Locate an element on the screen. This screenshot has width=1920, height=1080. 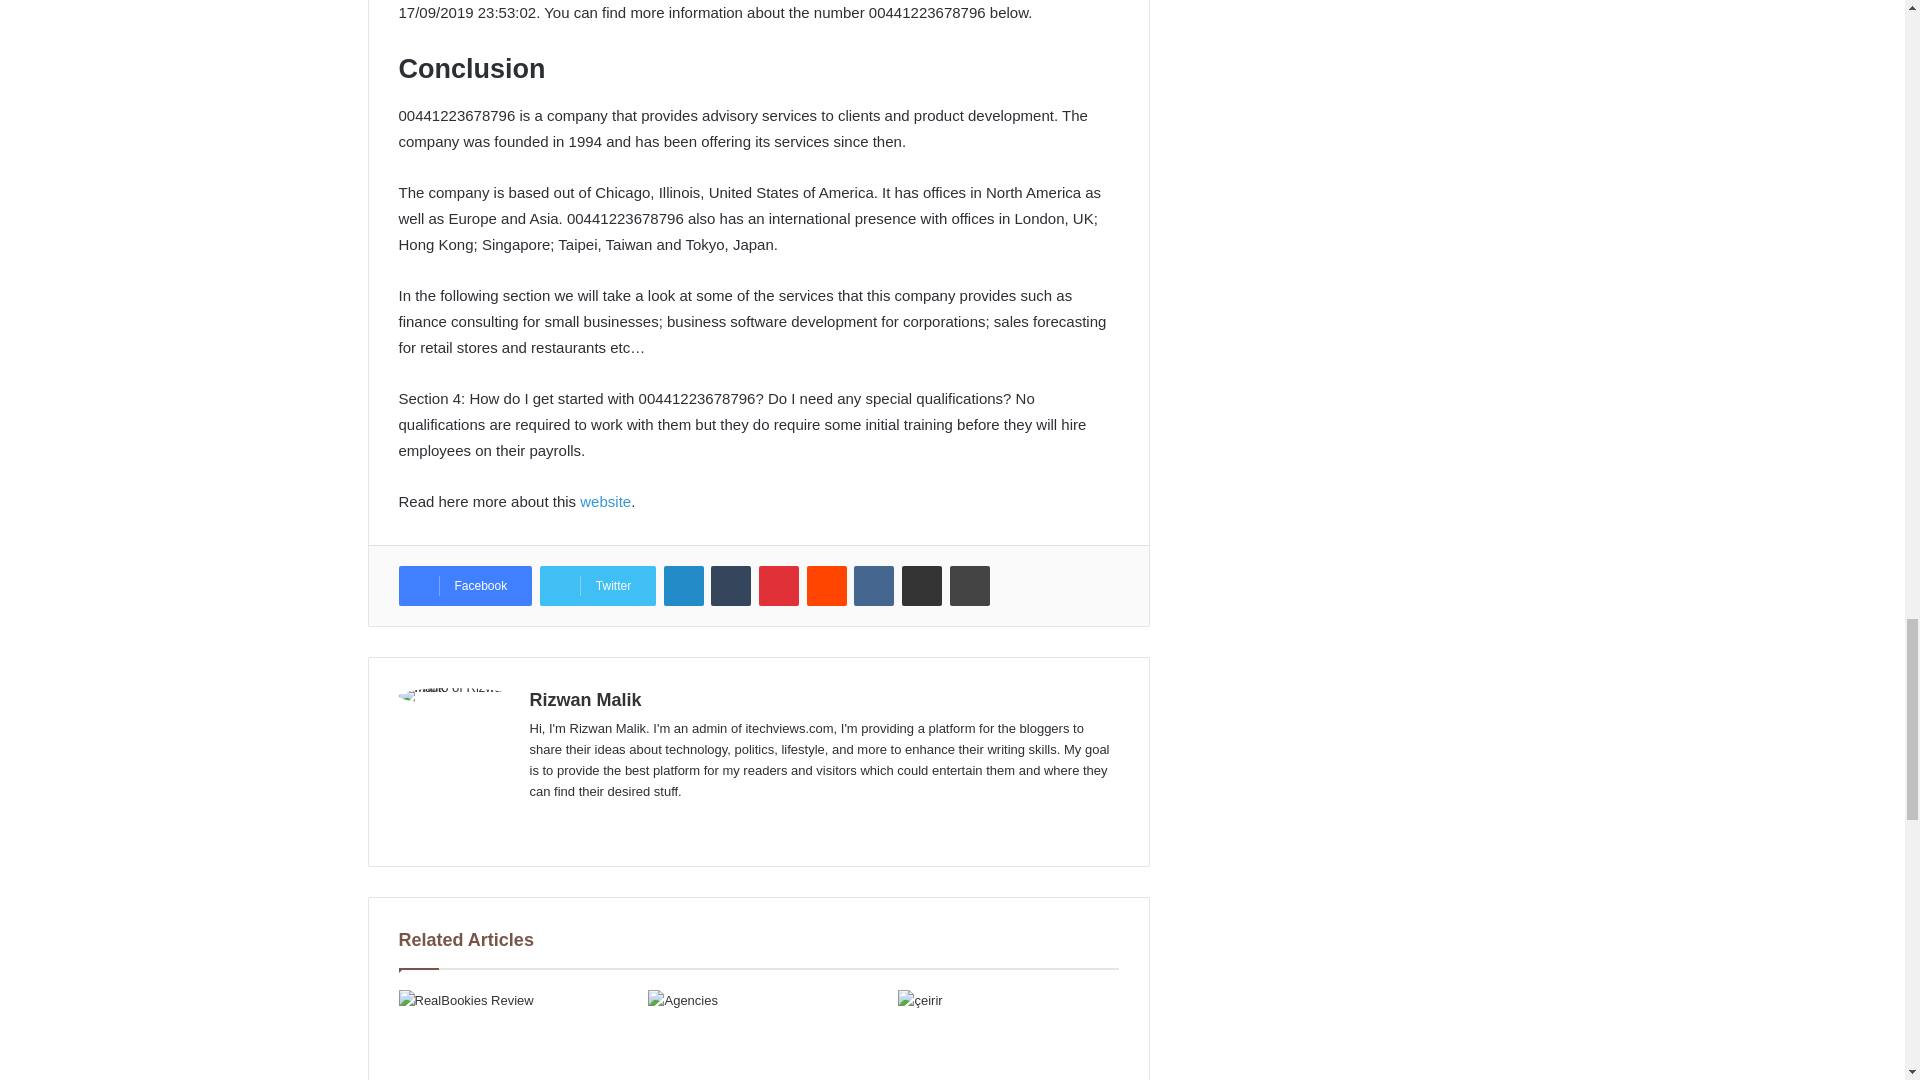
Facebook is located at coordinates (464, 585).